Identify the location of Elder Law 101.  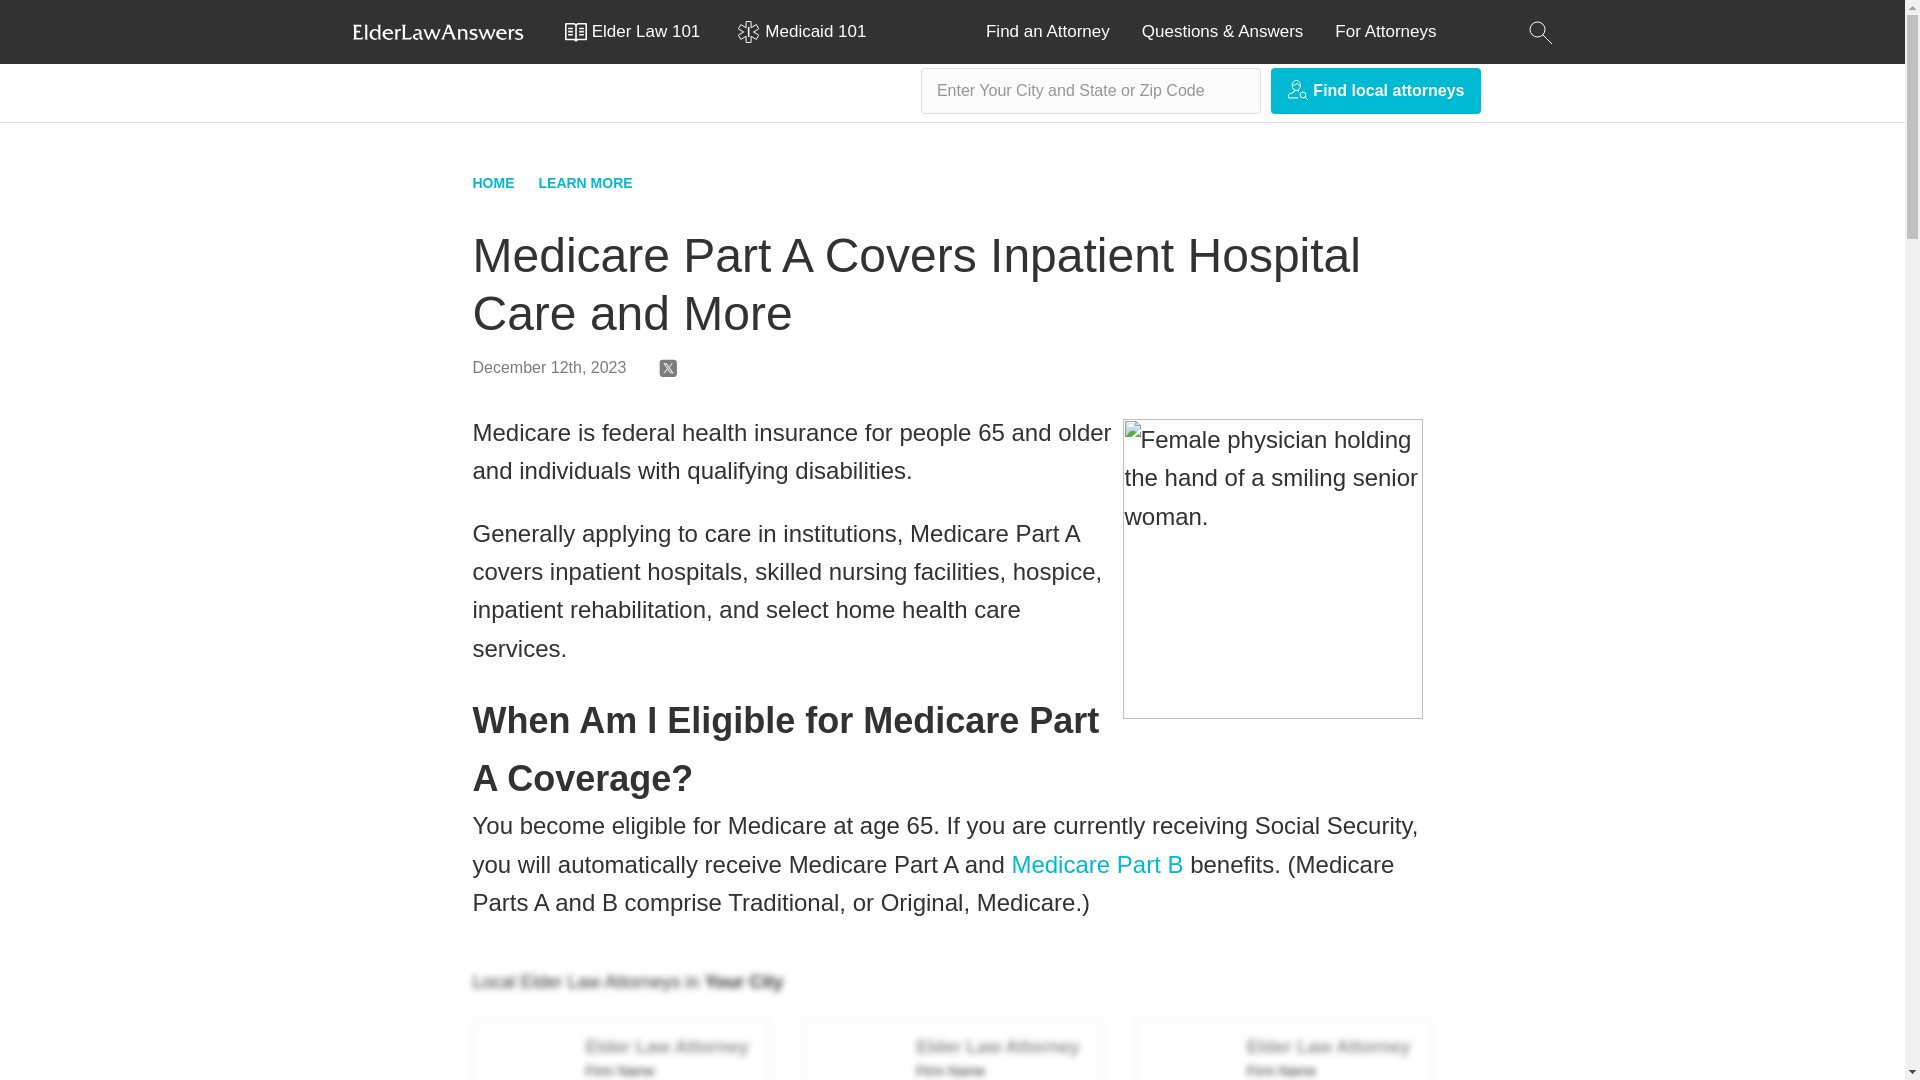
(642, 32).